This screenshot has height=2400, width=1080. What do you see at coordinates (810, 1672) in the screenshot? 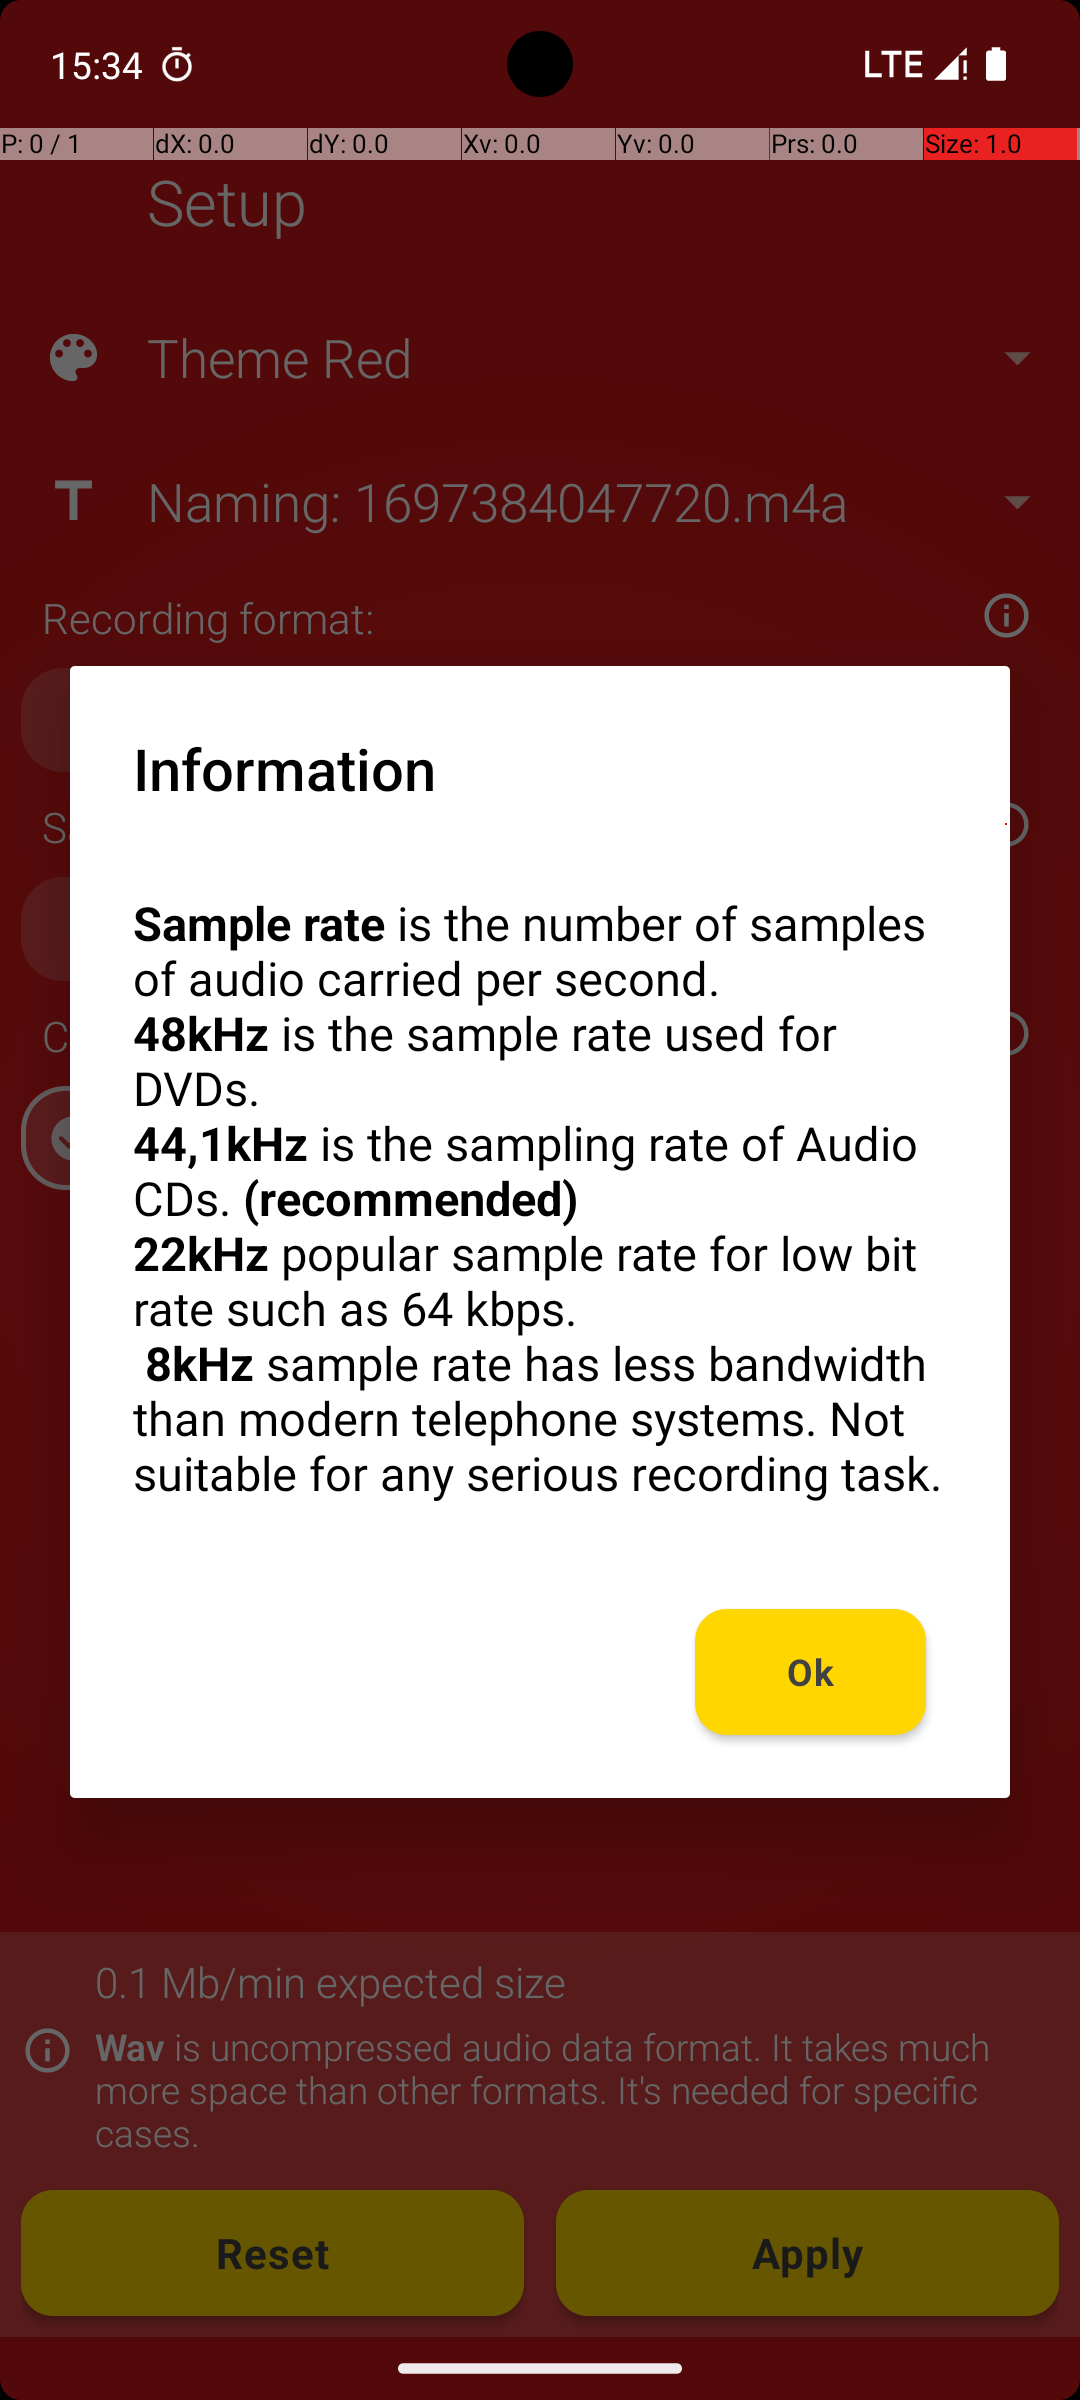
I see `Ok` at bounding box center [810, 1672].